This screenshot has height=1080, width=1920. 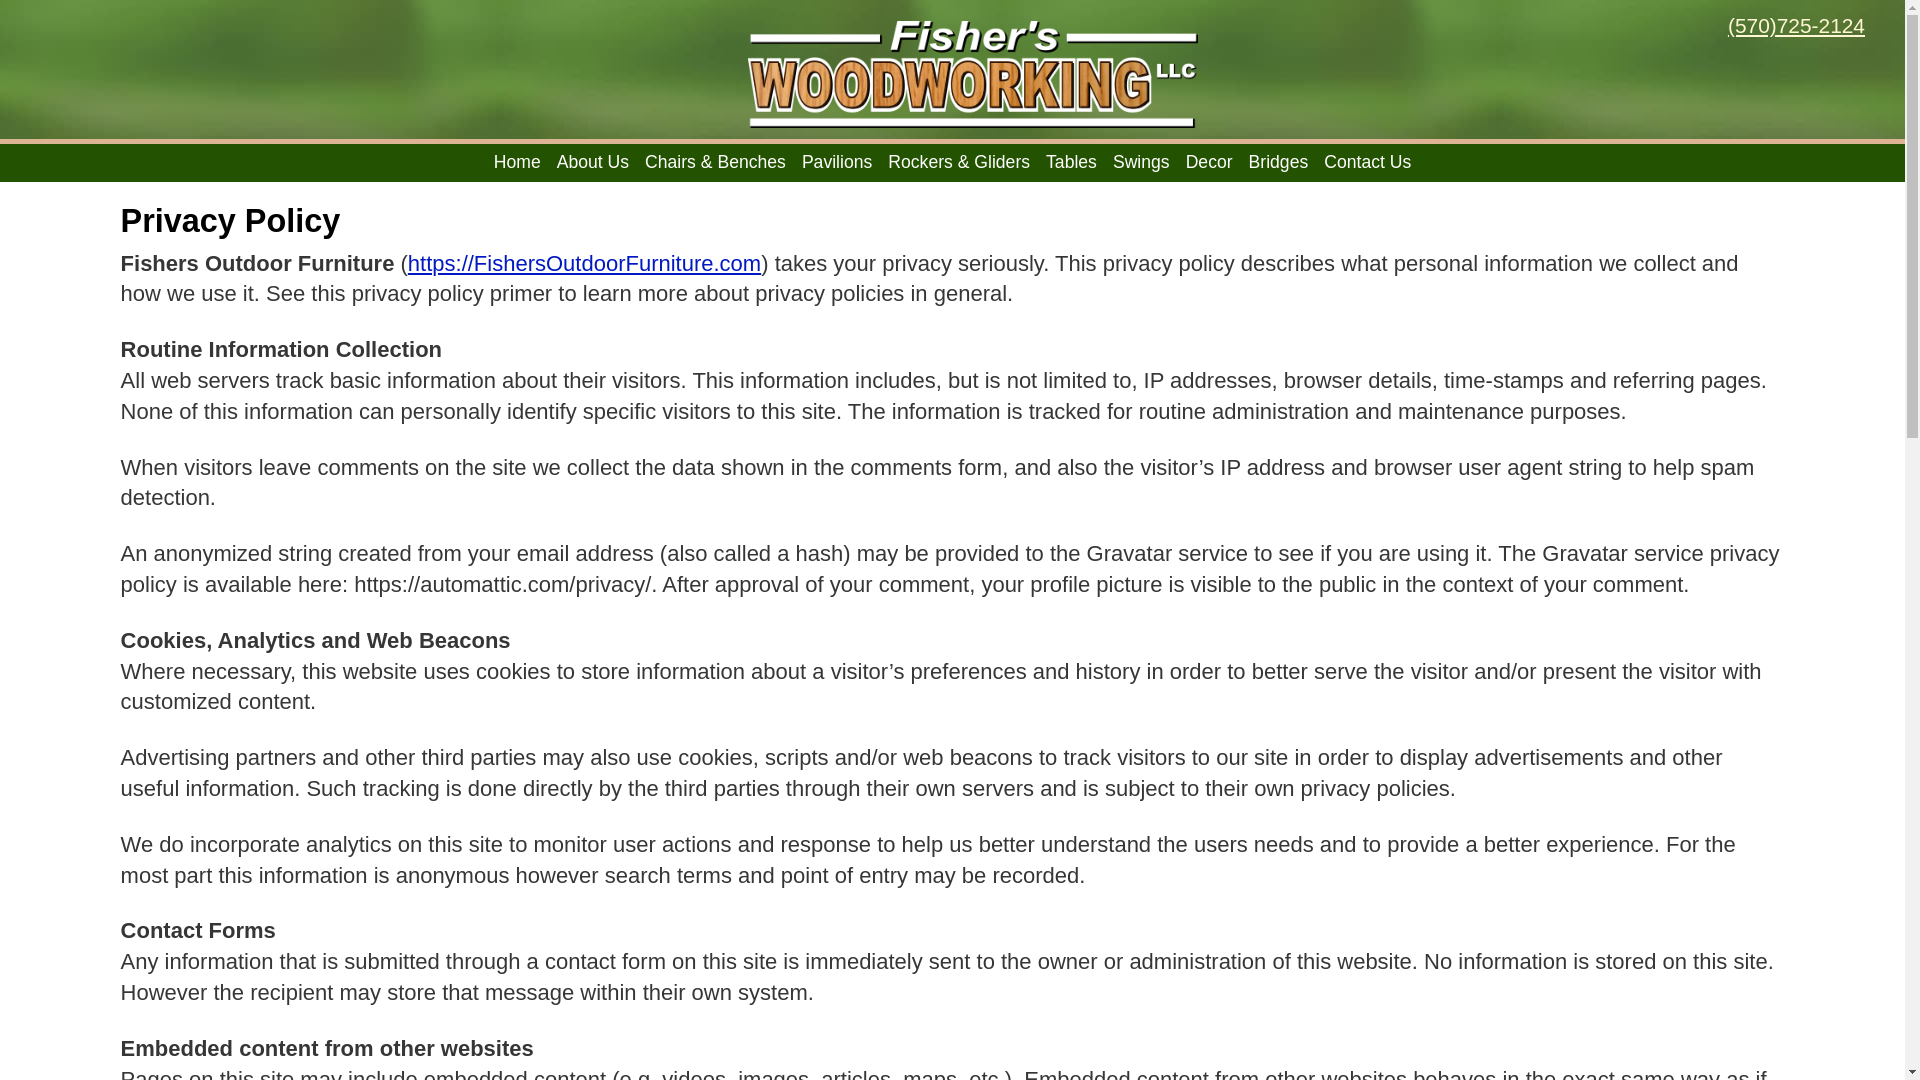 I want to click on Home, so click(x=517, y=162).